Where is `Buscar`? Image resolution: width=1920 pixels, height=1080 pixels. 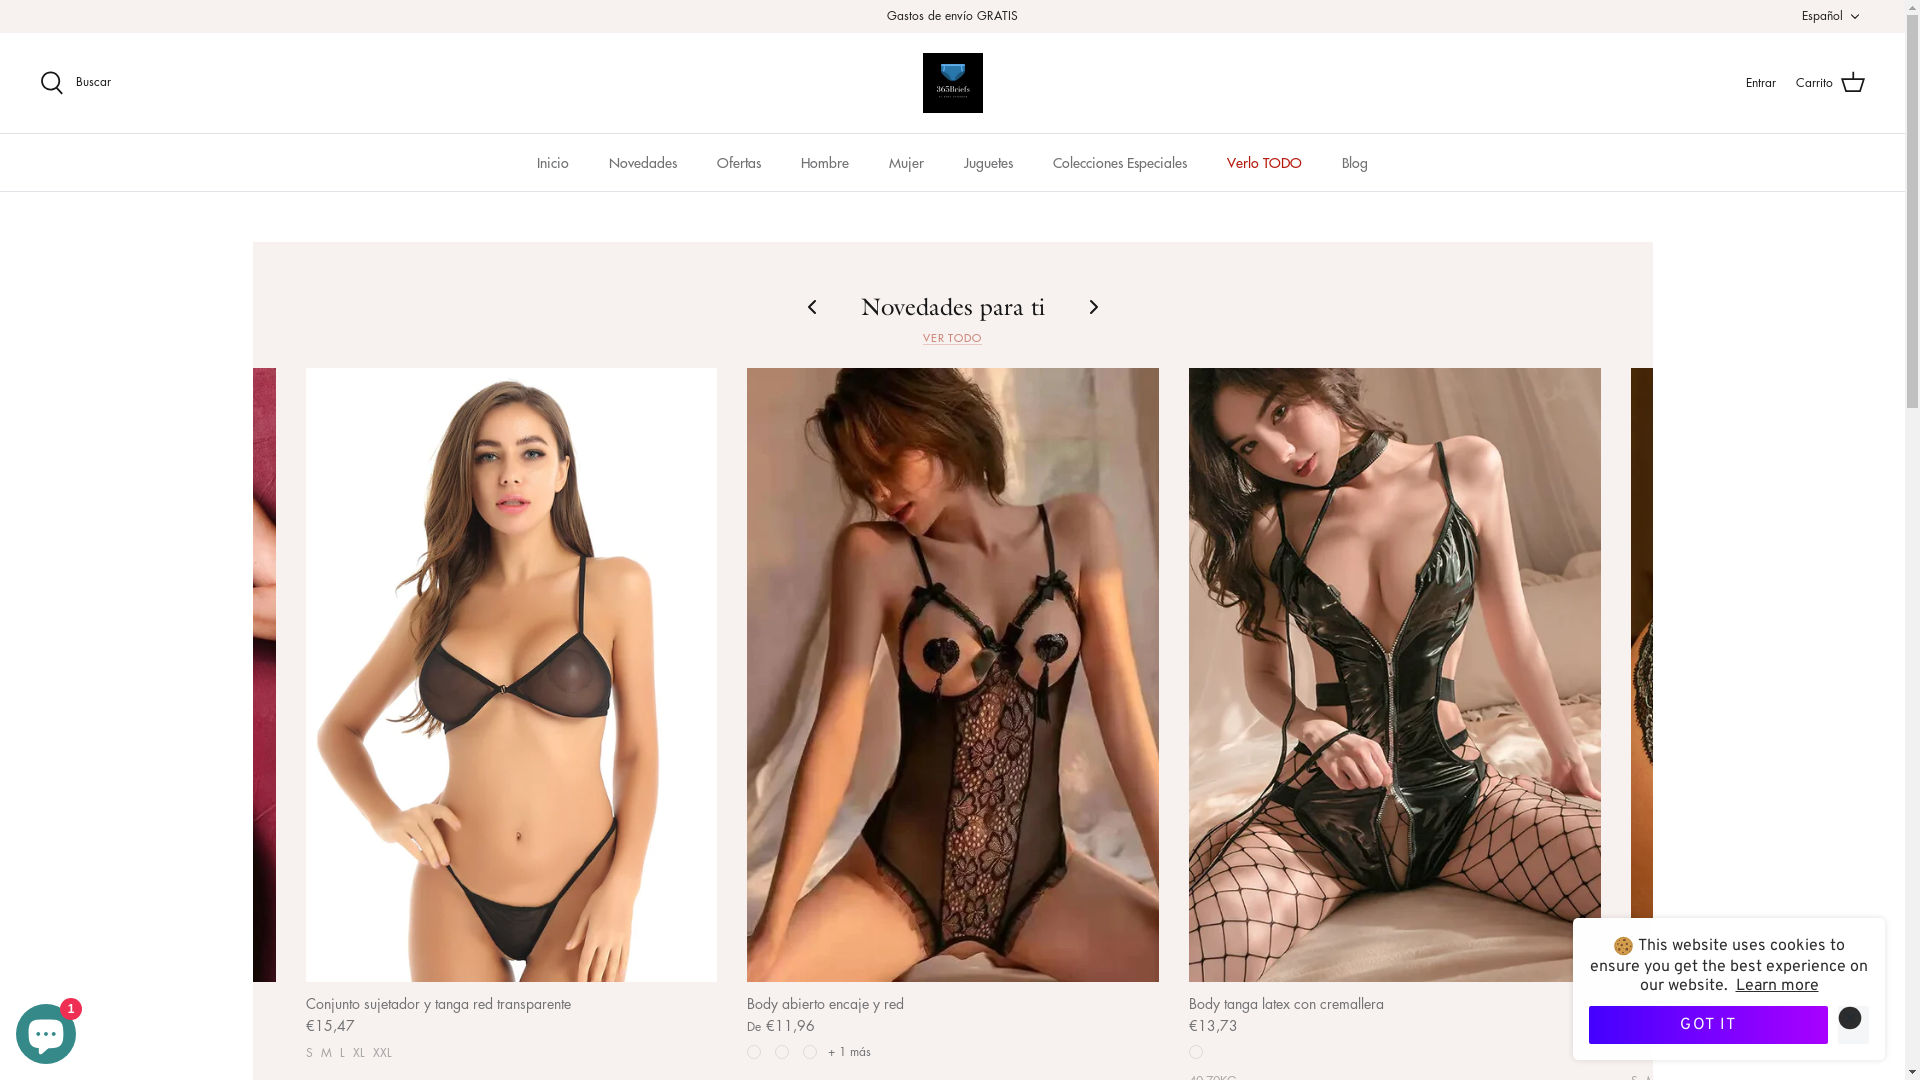
Buscar is located at coordinates (76, 83).